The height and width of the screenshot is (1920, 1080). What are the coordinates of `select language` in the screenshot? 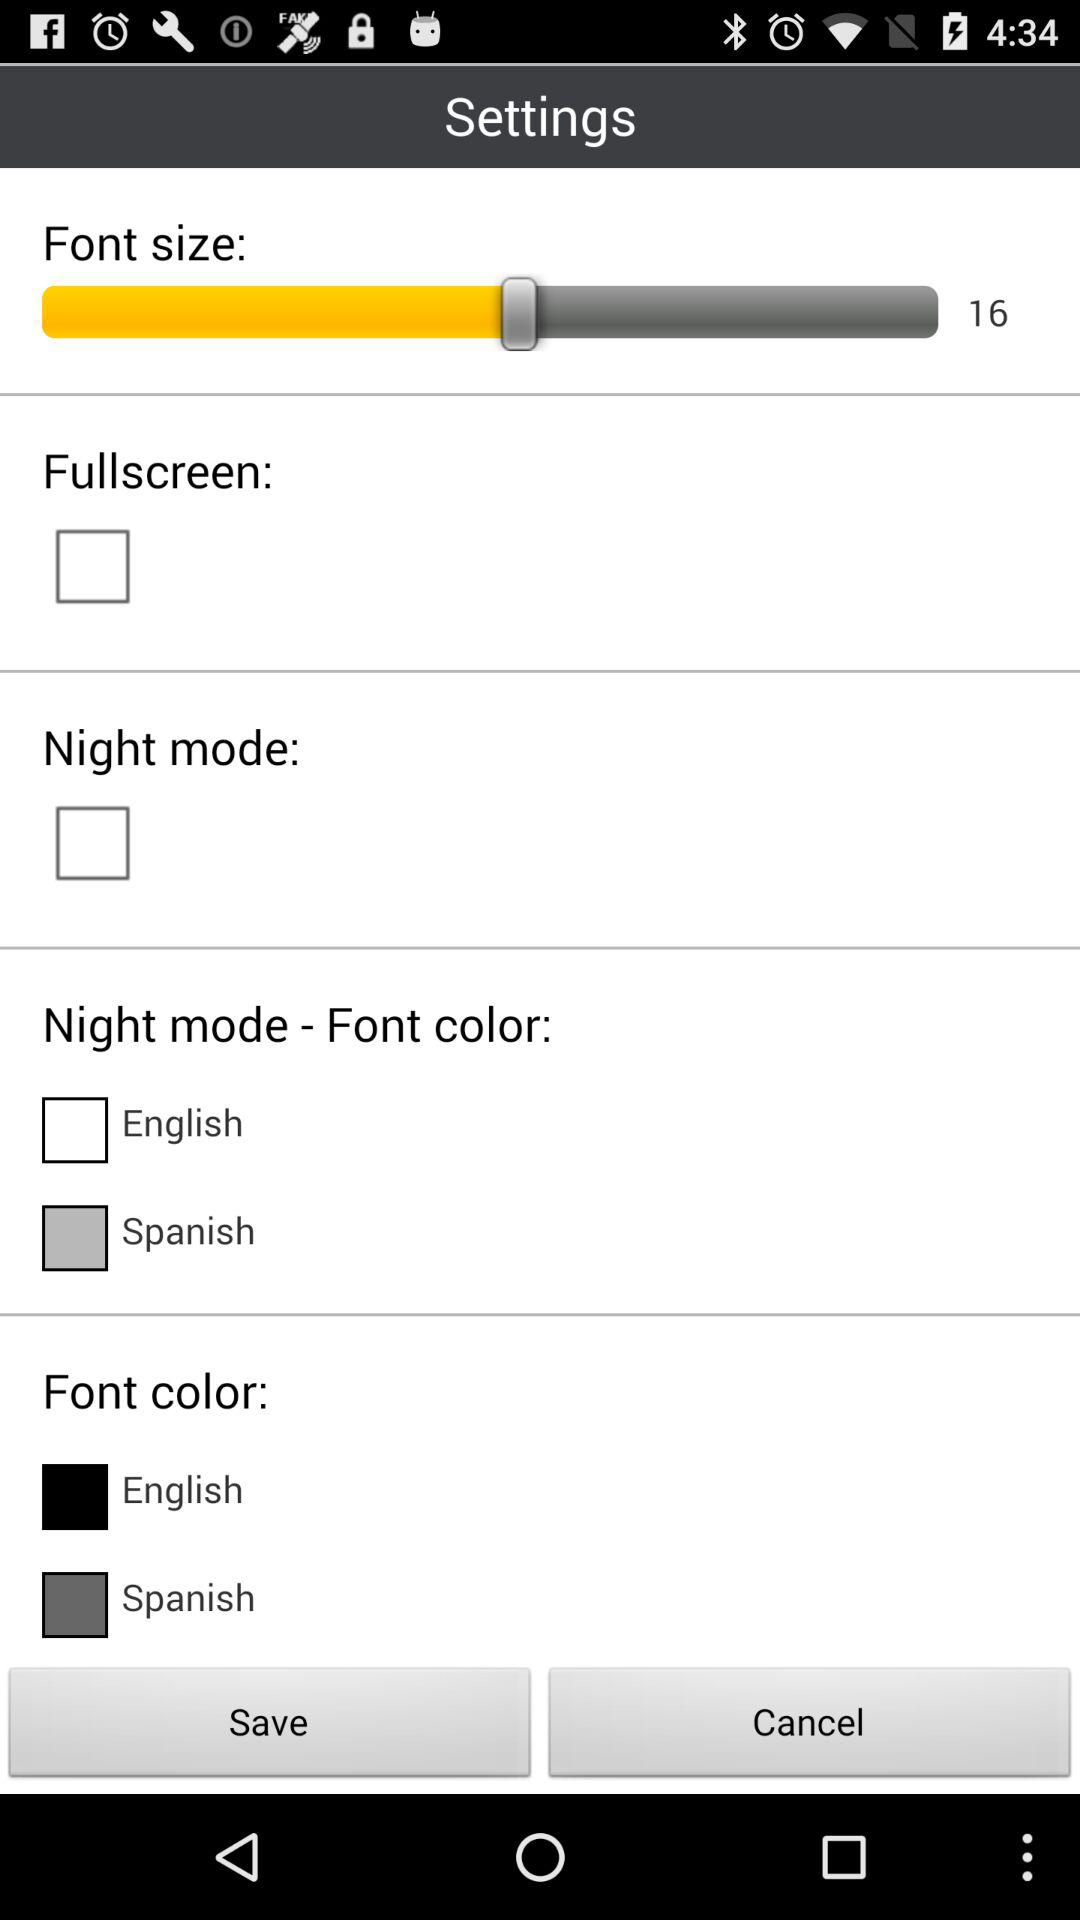 It's located at (75, 1497).